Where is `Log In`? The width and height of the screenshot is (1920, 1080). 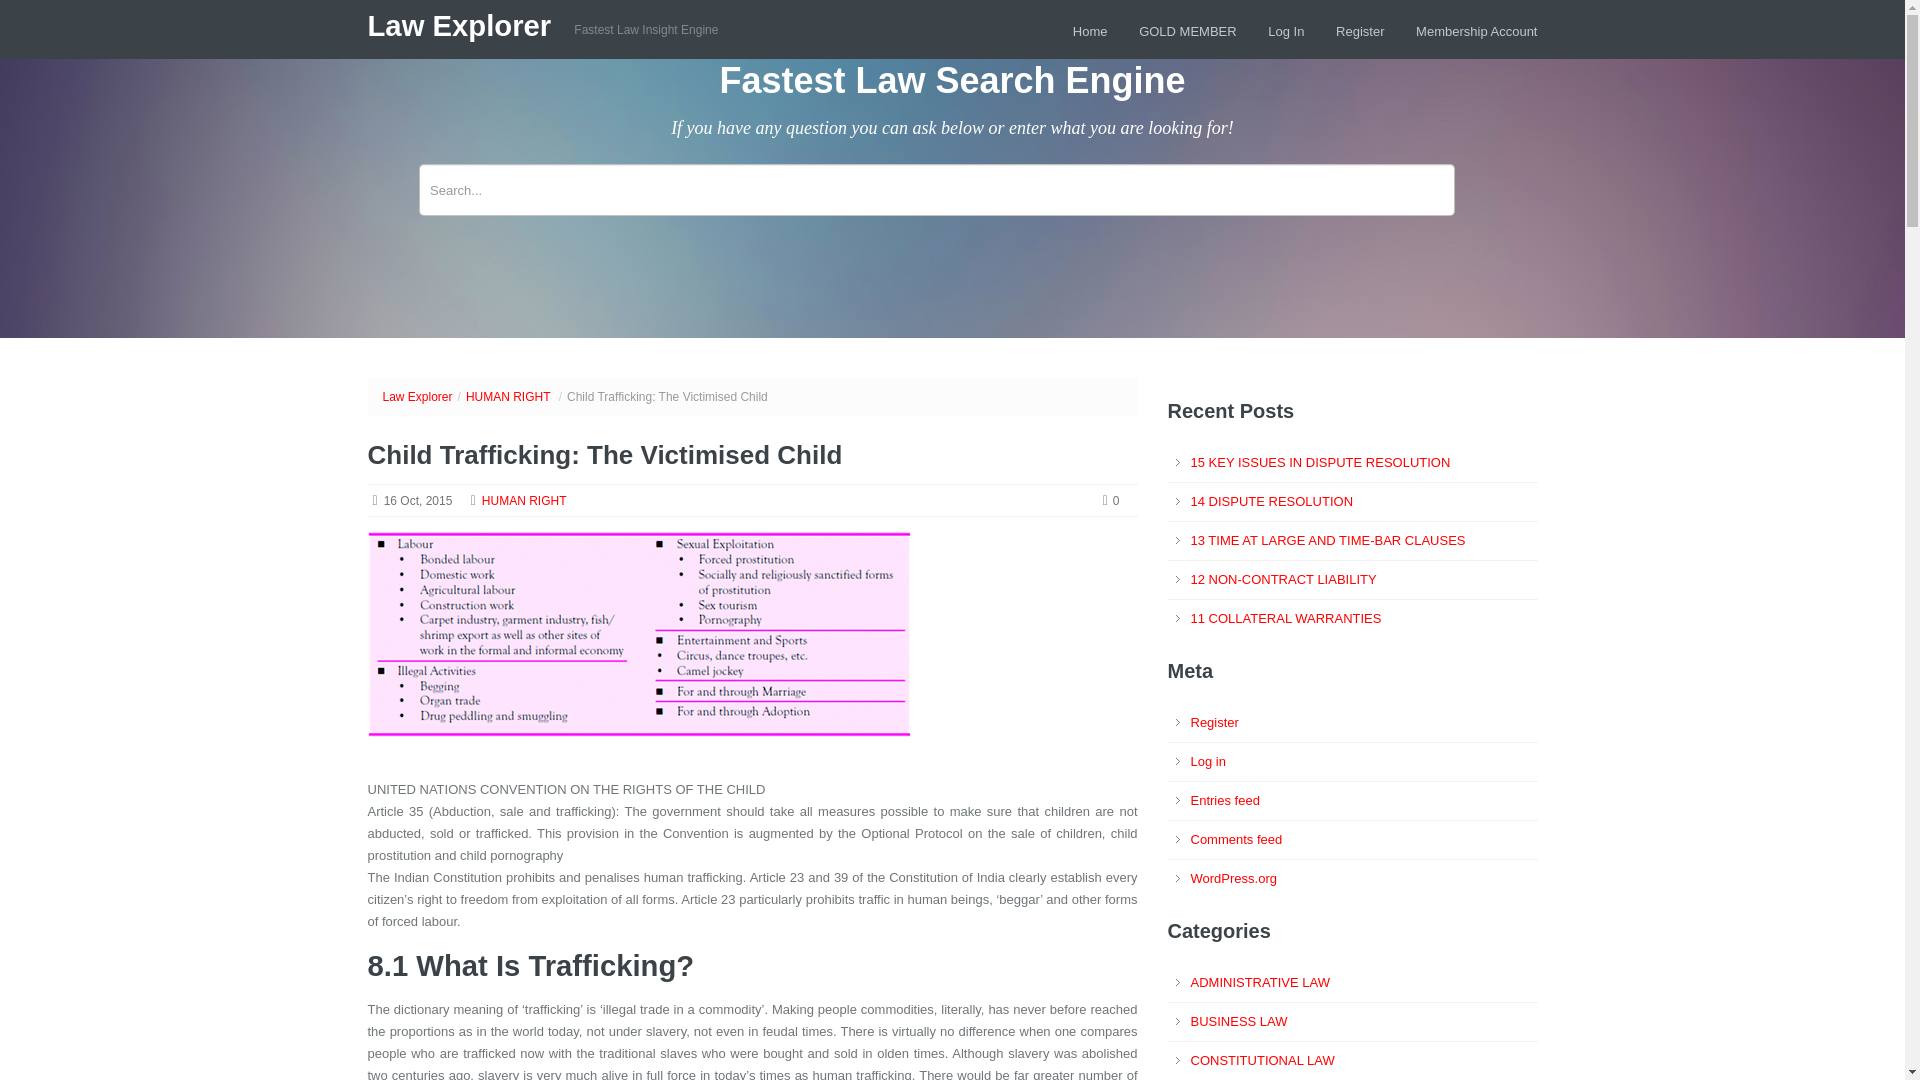 Log In is located at coordinates (1285, 30).